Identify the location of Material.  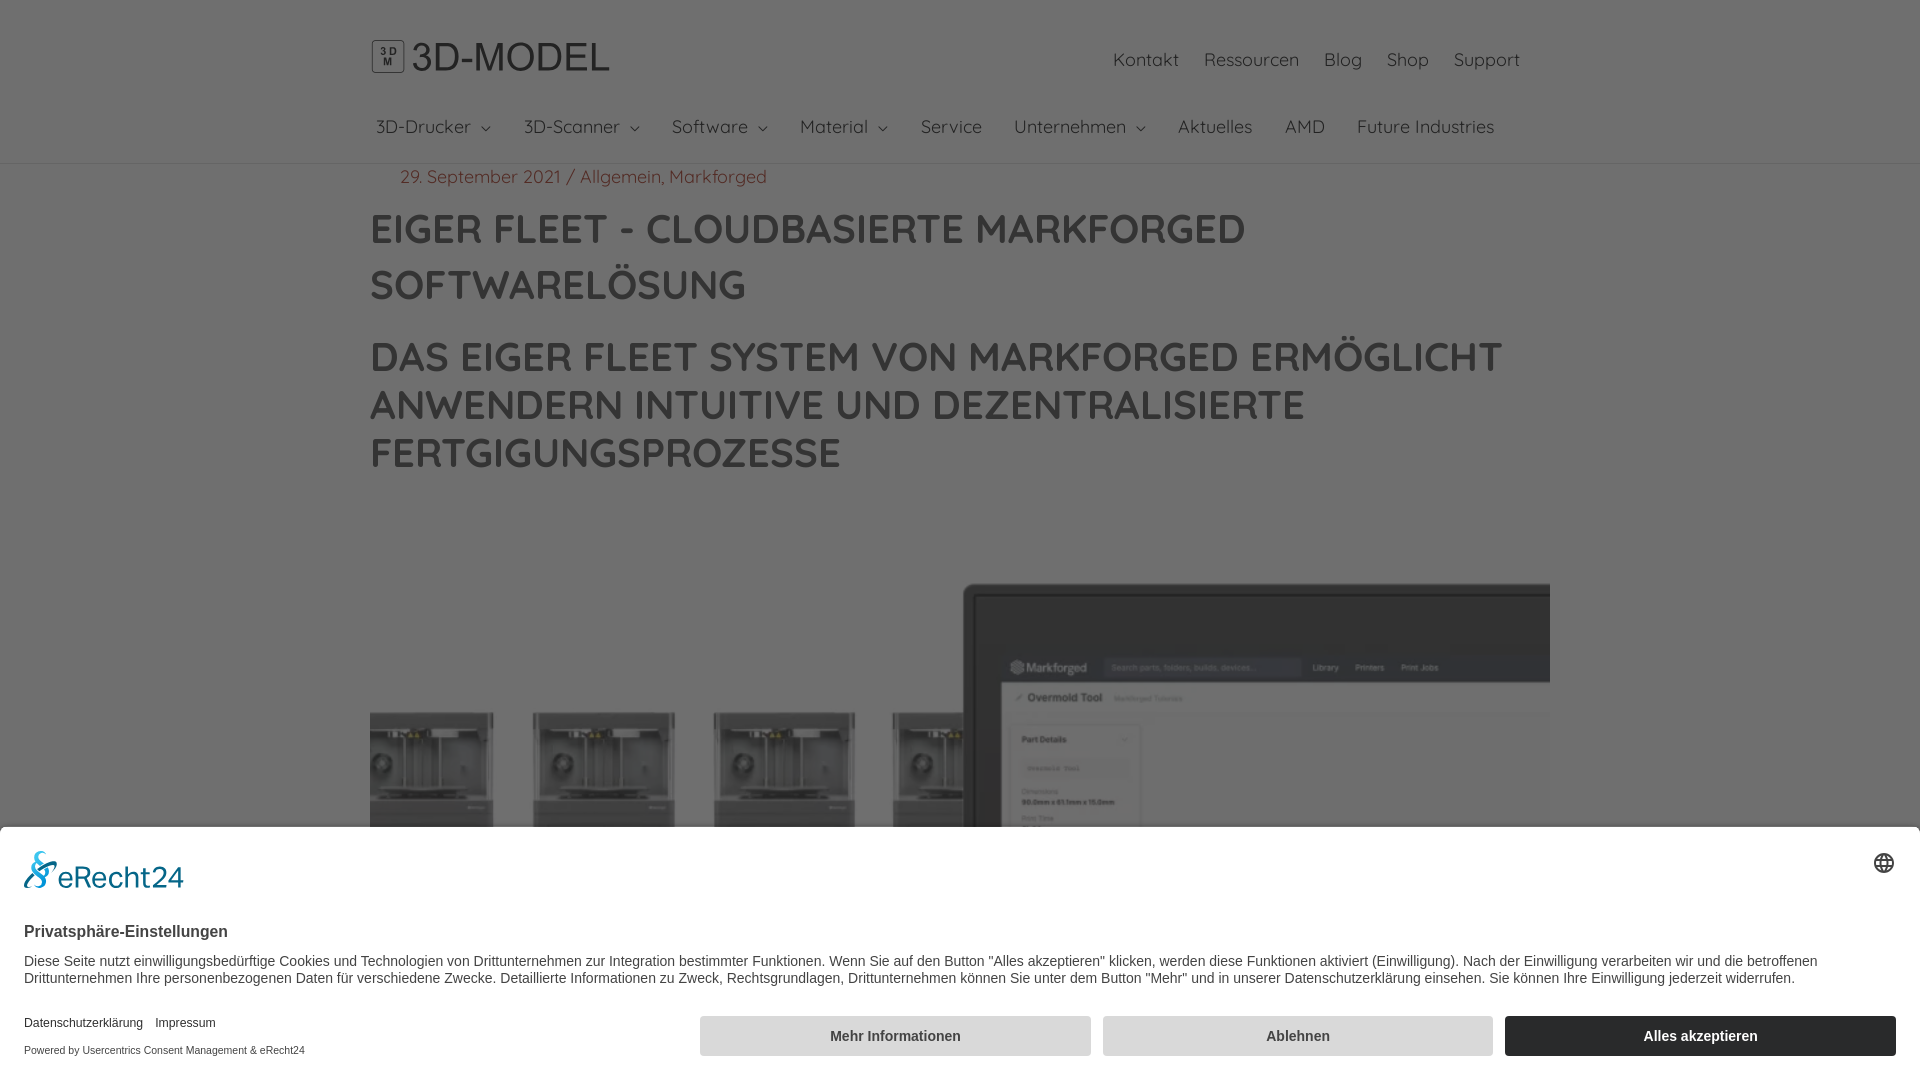
(844, 127).